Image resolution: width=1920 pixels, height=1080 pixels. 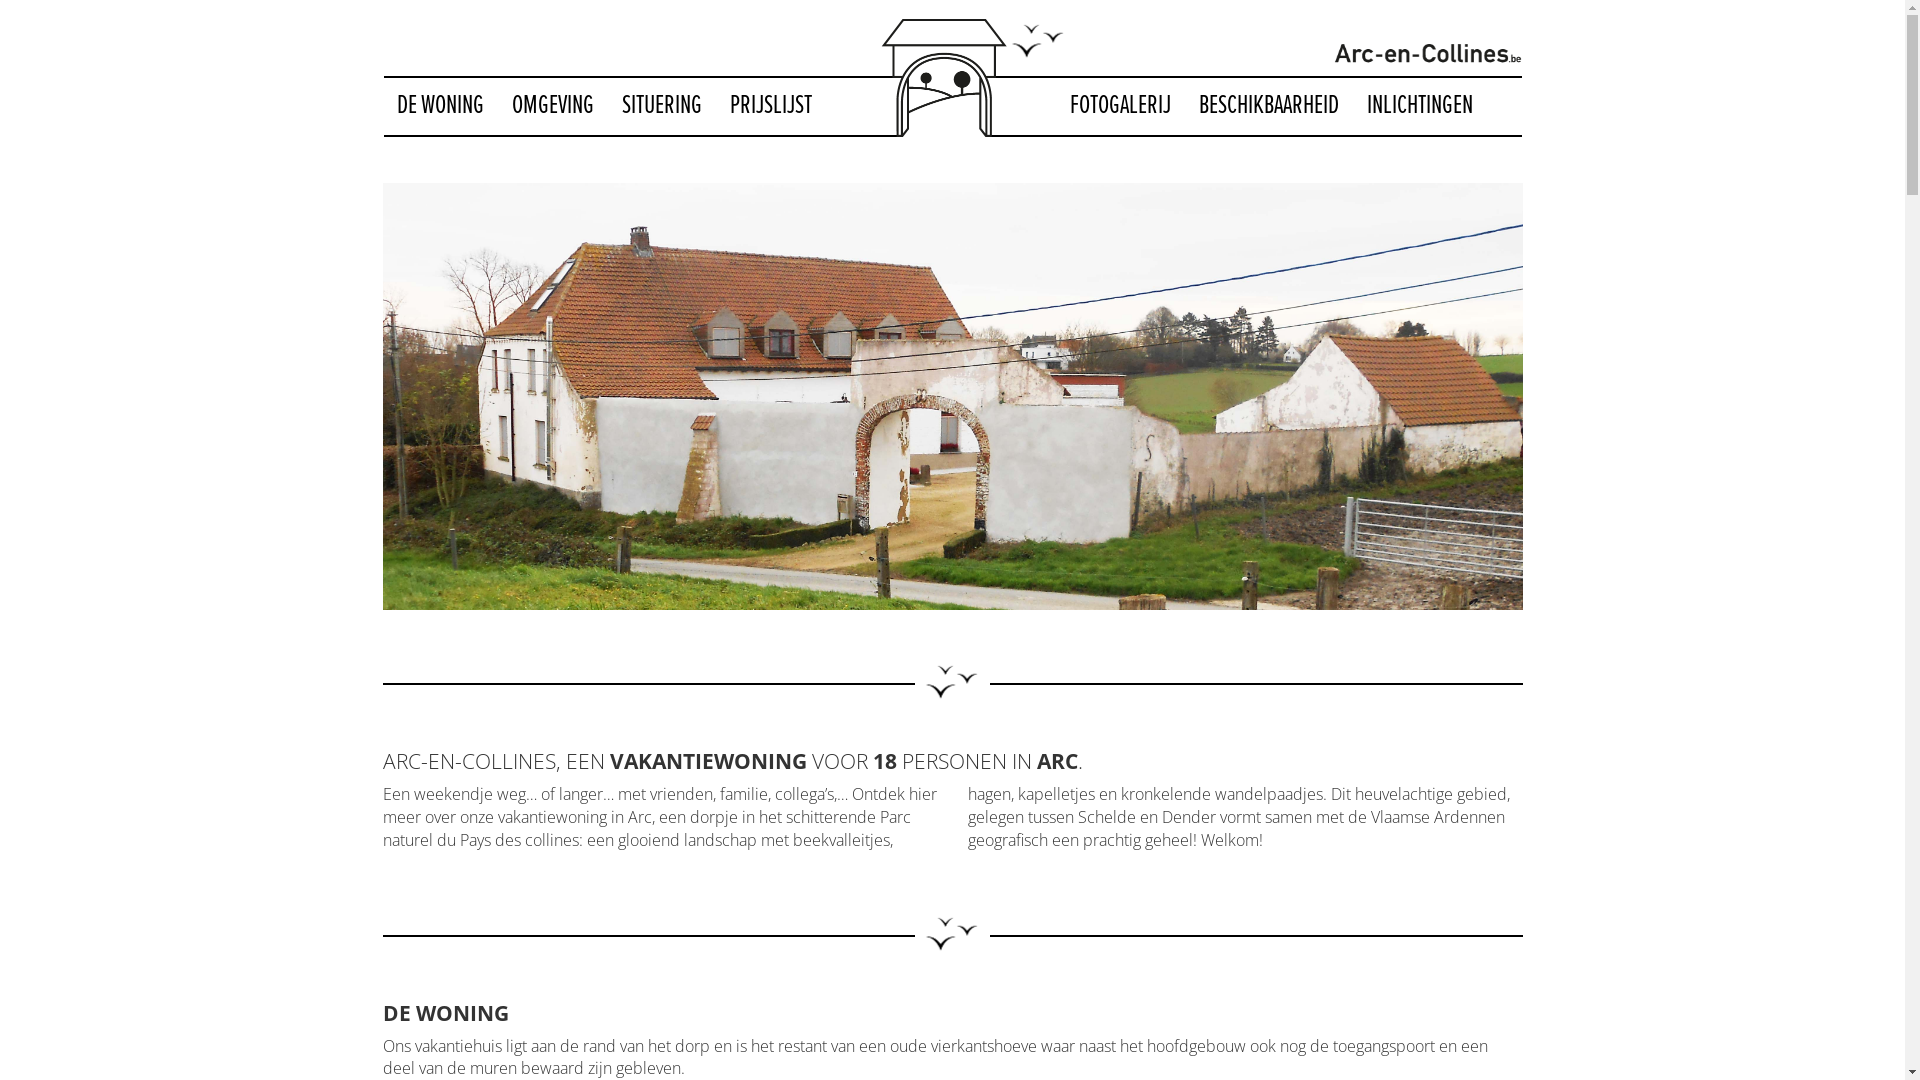 What do you see at coordinates (1420, 106) in the screenshot?
I see `INLICHTINGEN` at bounding box center [1420, 106].